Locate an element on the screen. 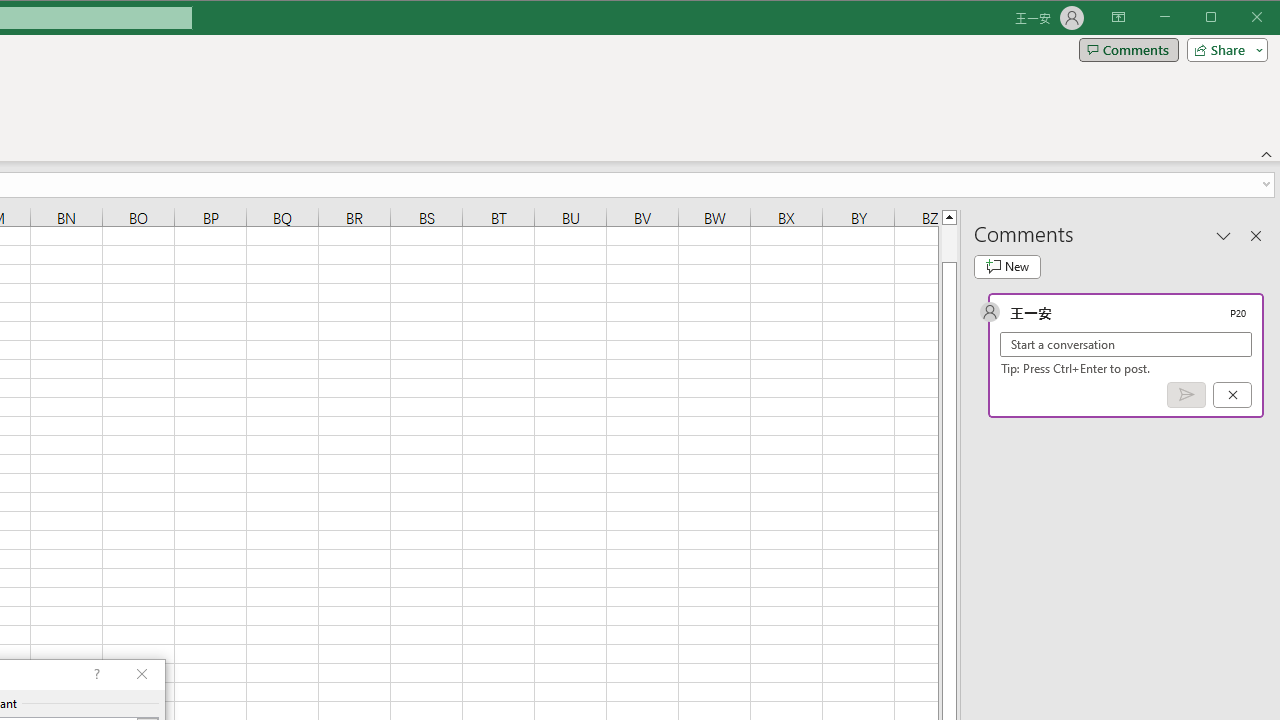 The height and width of the screenshot is (720, 1280). Collapse the Ribbon is located at coordinates (1267, 154).